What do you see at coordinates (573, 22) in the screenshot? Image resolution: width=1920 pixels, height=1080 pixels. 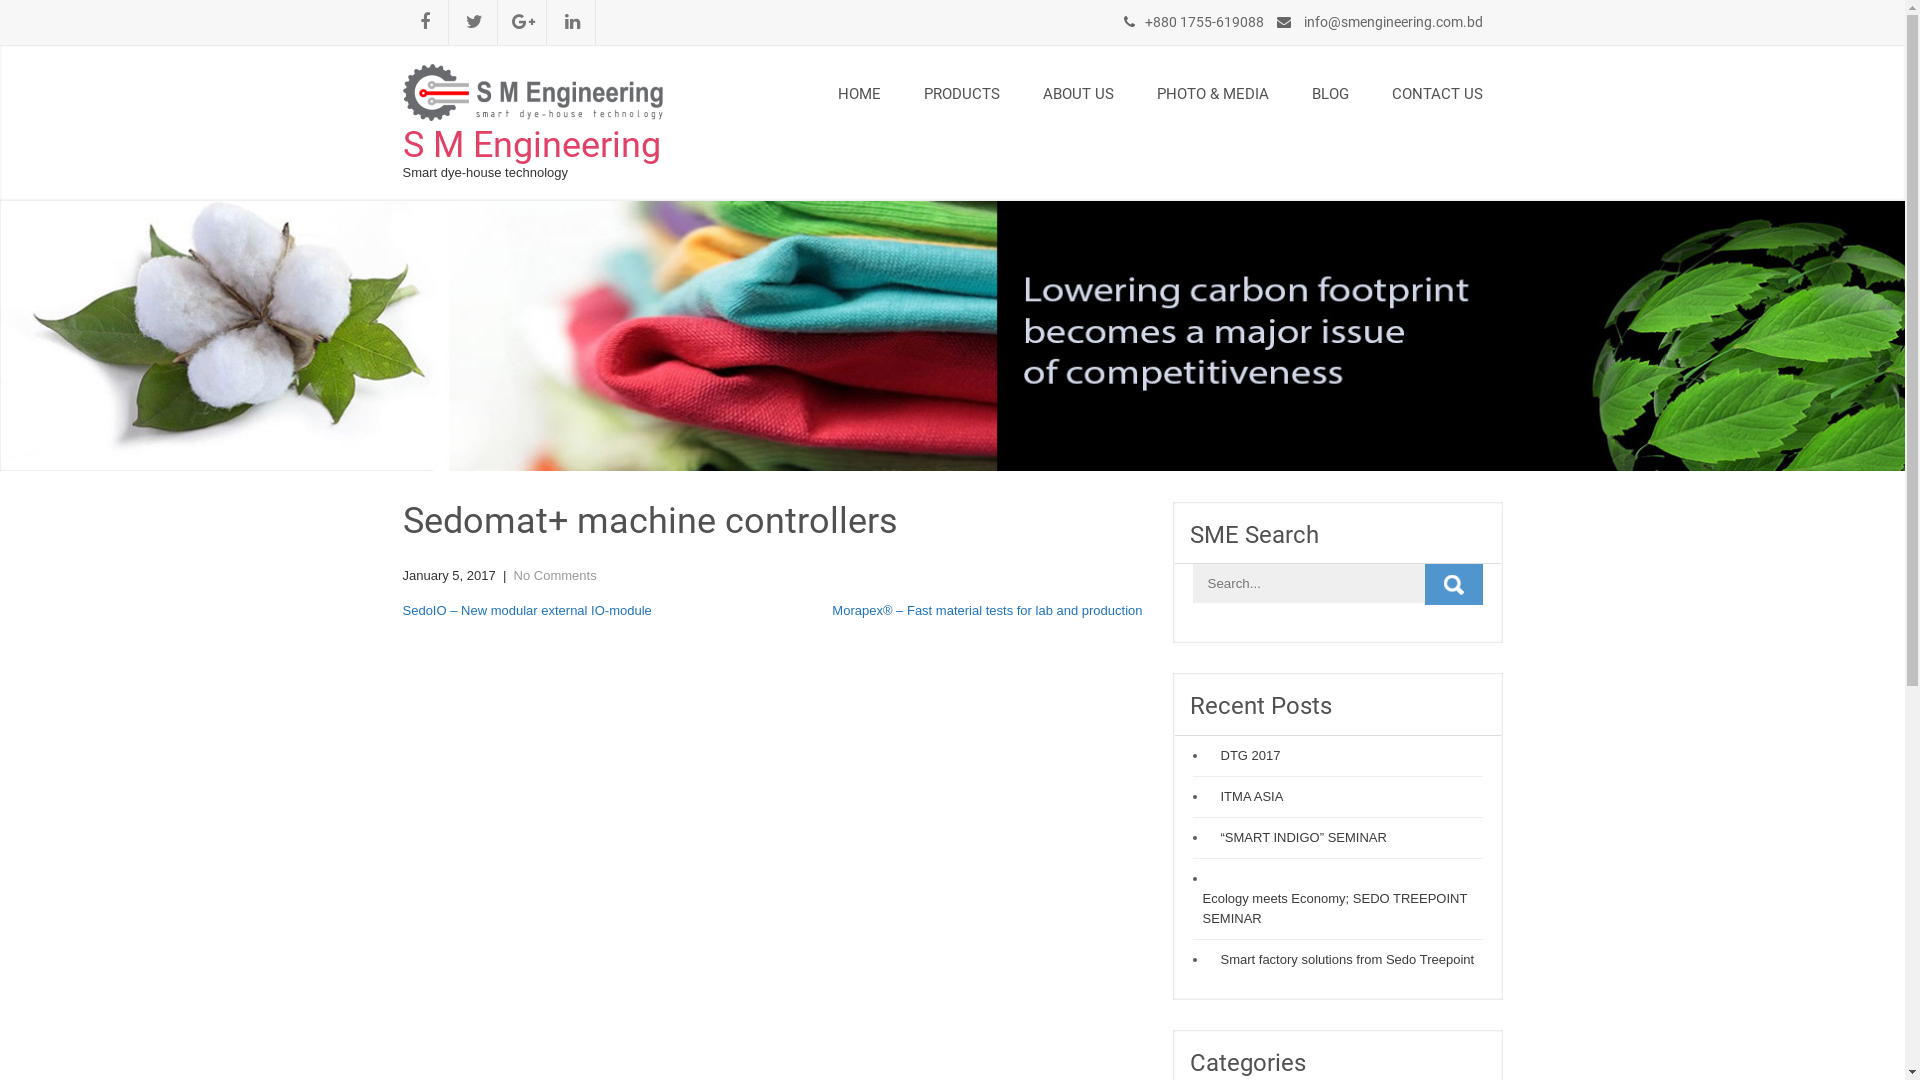 I see `linkedin` at bounding box center [573, 22].